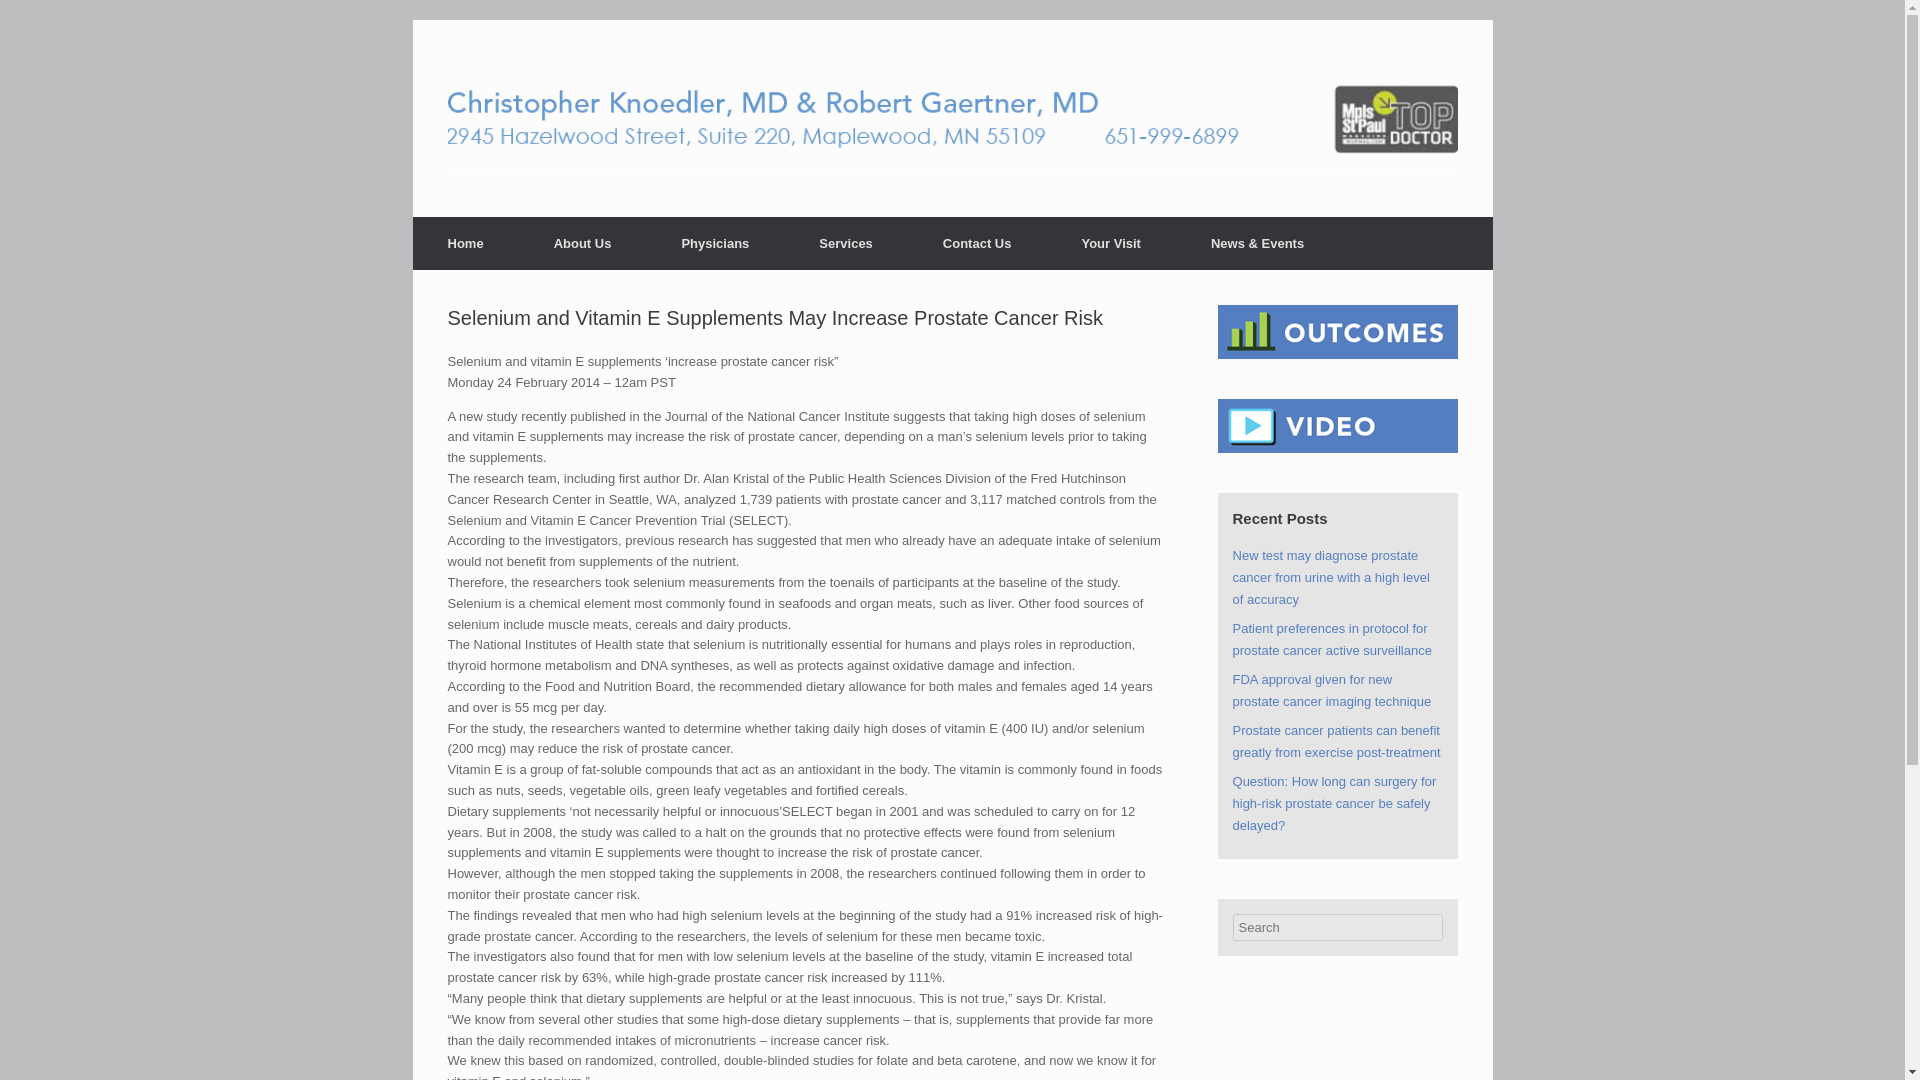 This screenshot has height=1080, width=1920. I want to click on About Us, so click(582, 244).